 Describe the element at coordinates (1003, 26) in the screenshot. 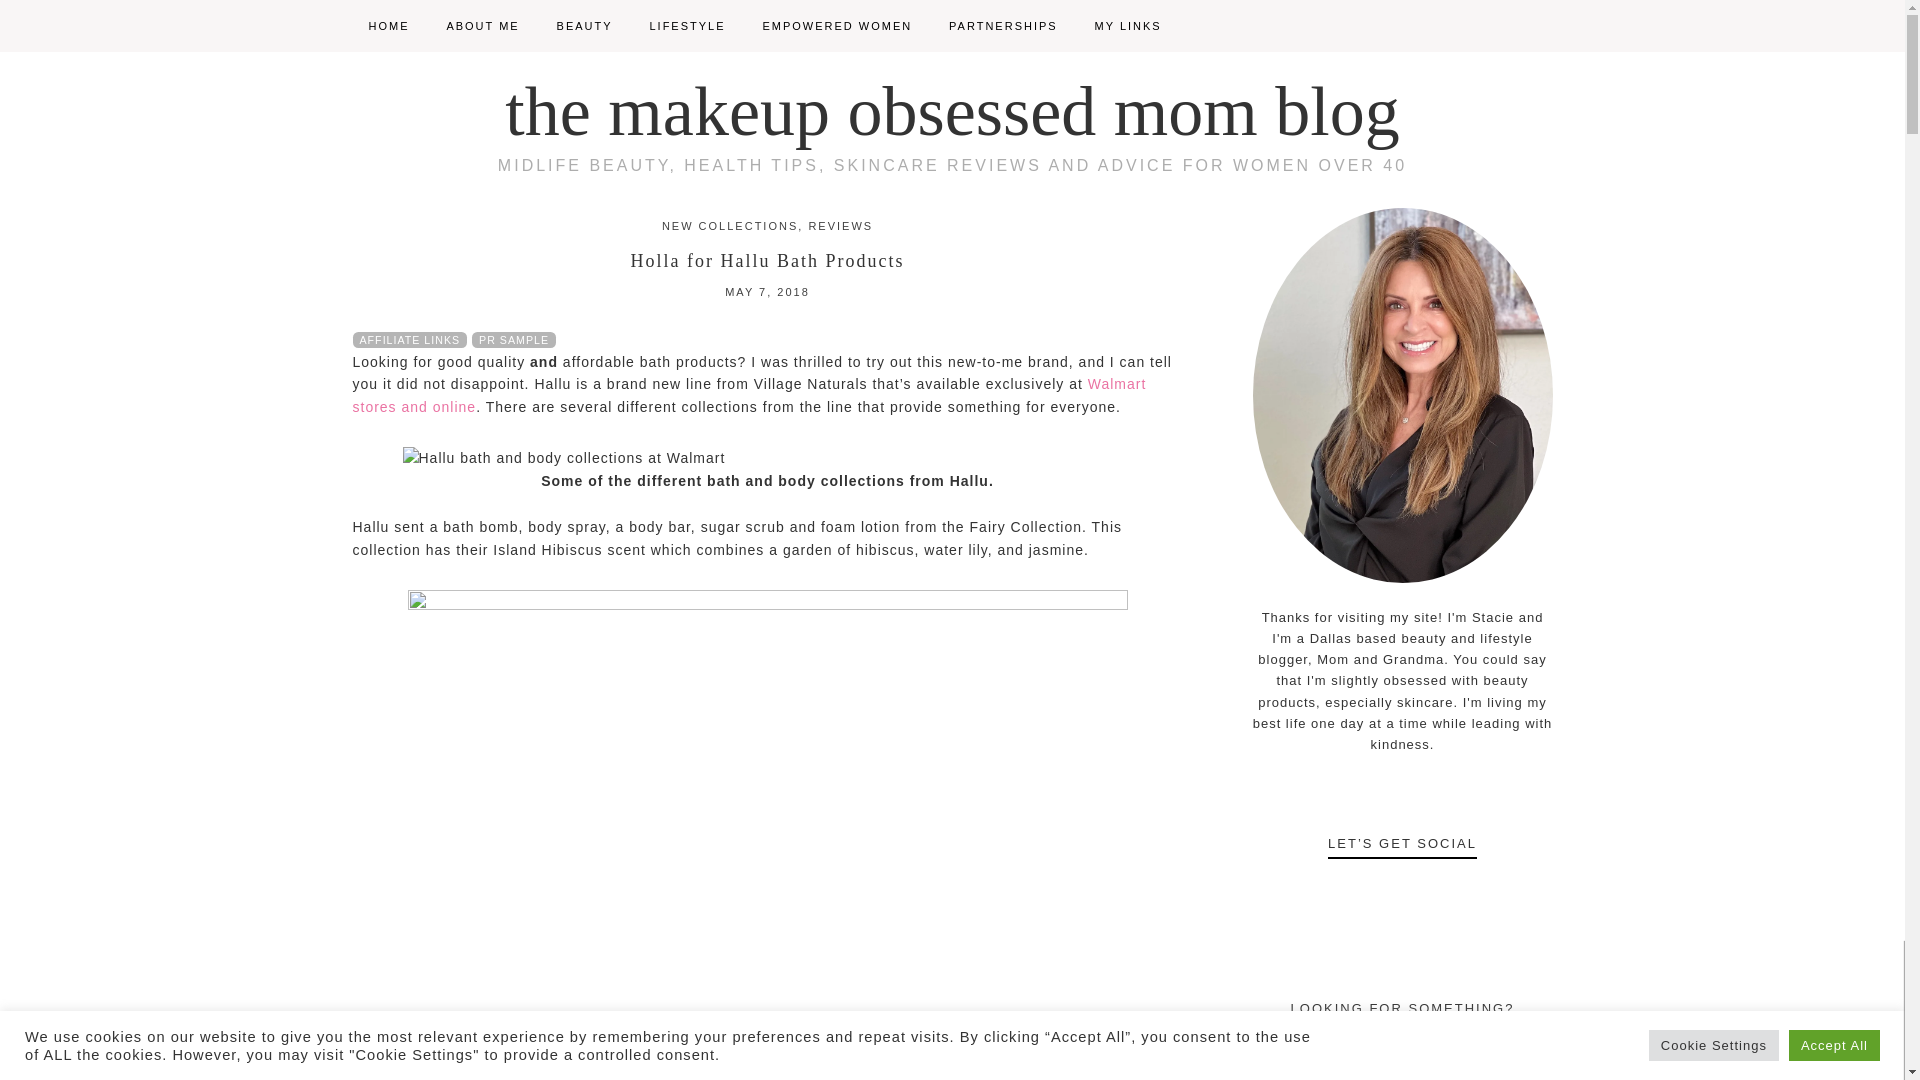

I see `PARTNERSHIPS` at that location.